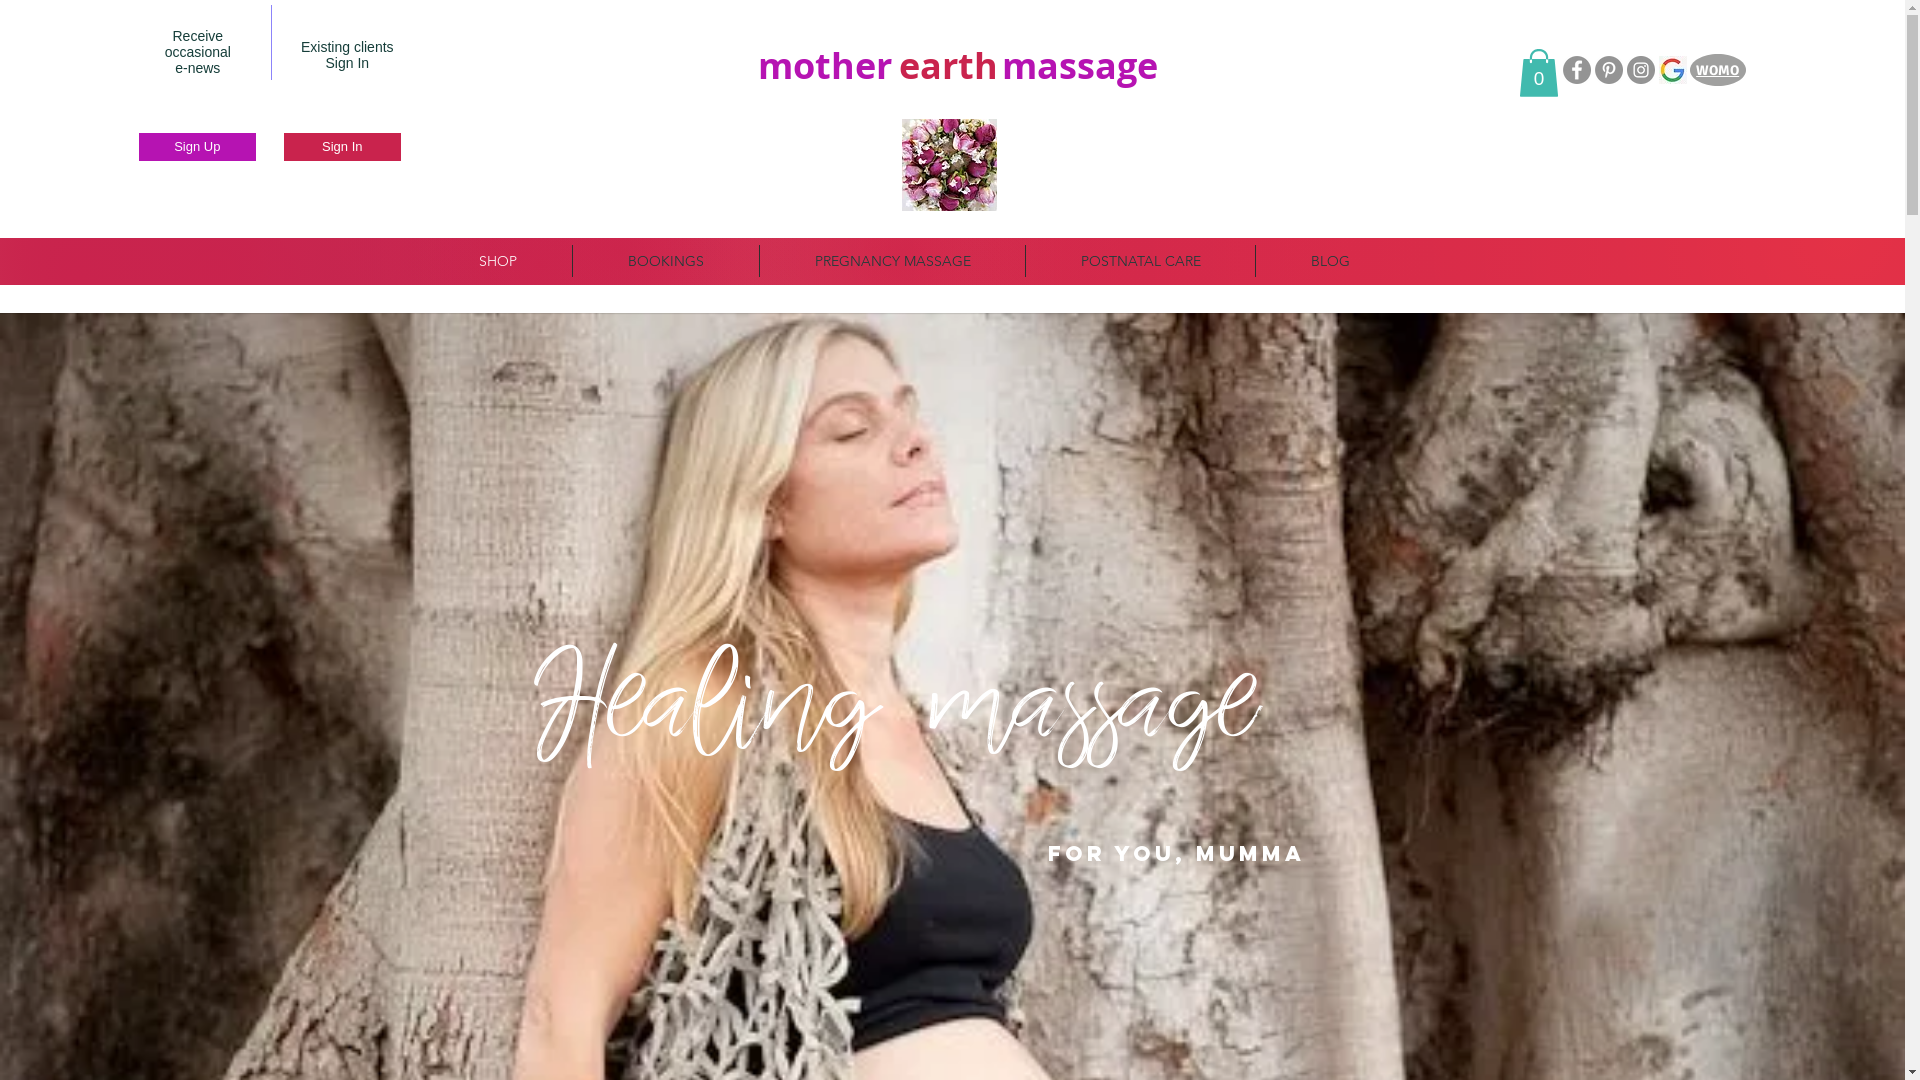 The image size is (1920, 1080). I want to click on WOMO, so click(1718, 70).